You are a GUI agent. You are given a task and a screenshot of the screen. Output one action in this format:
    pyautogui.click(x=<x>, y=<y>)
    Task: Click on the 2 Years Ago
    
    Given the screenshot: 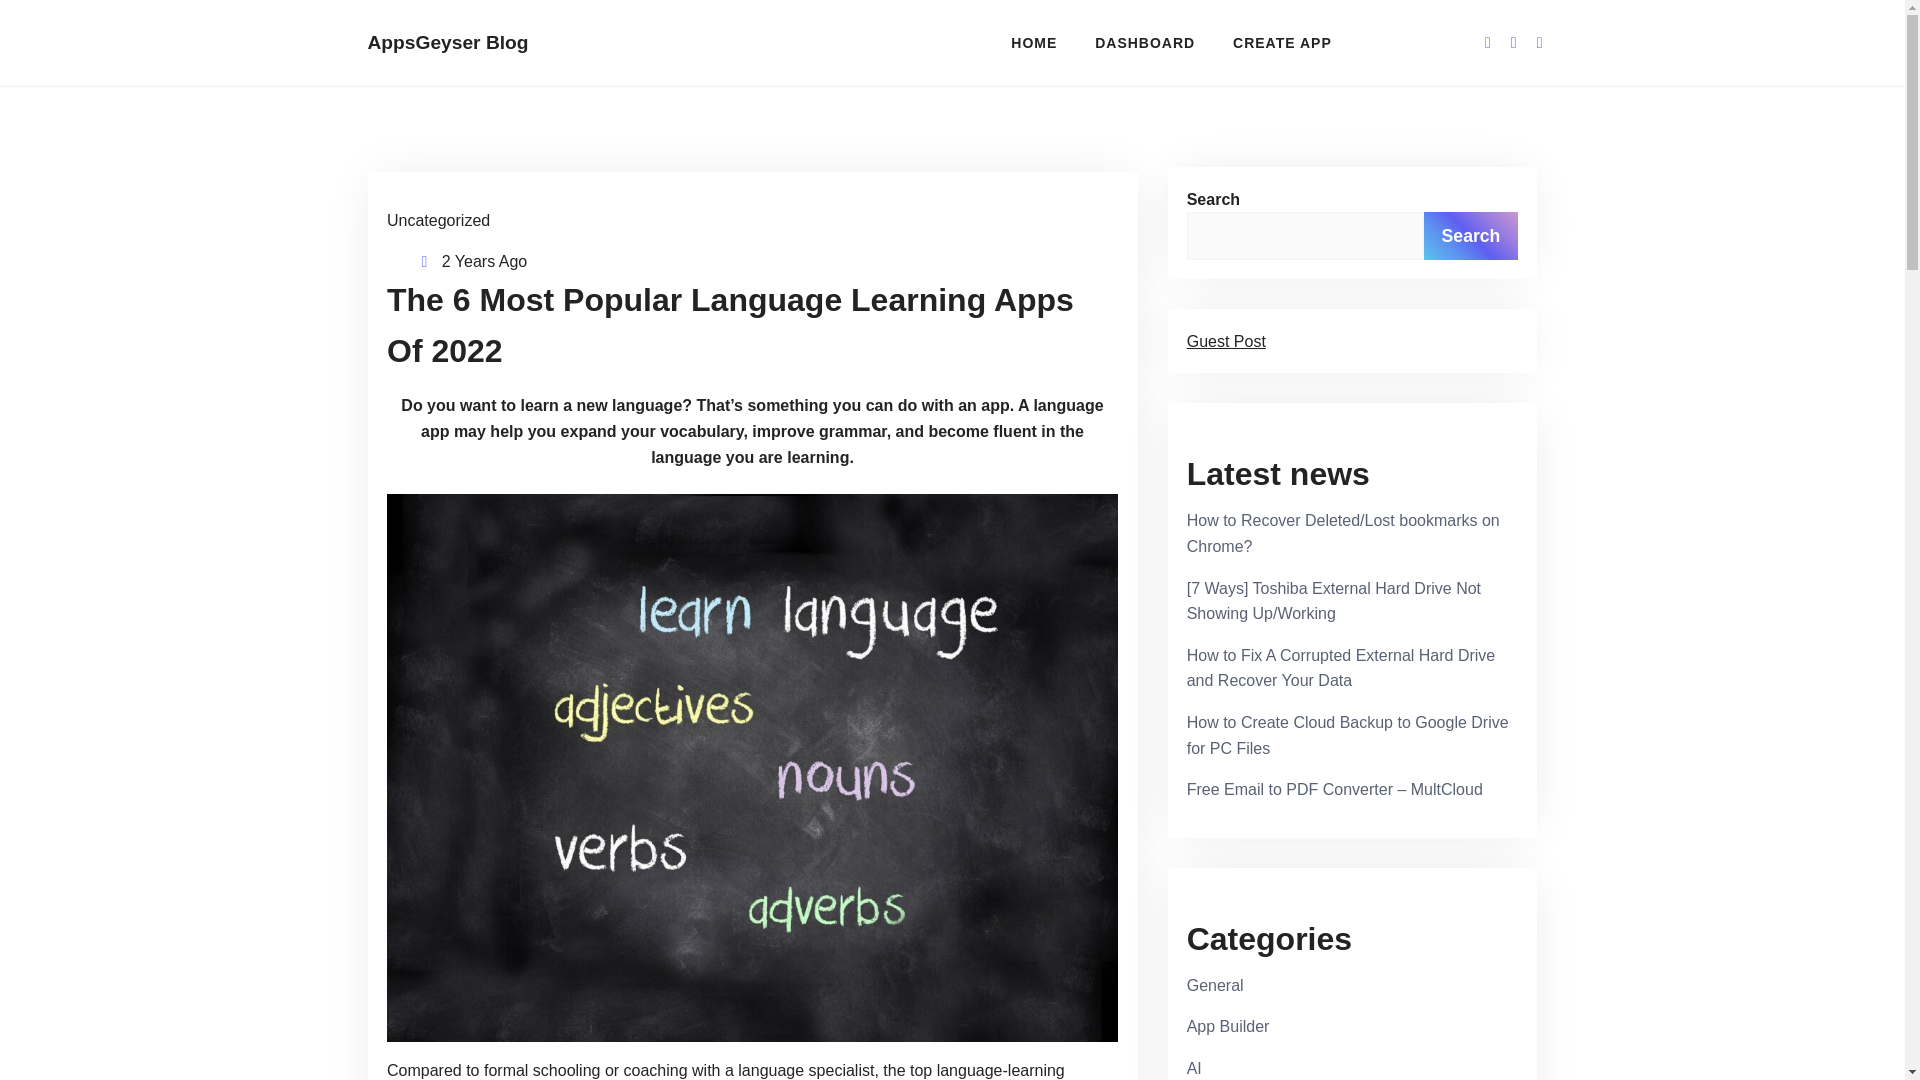 What is the action you would take?
    pyautogui.click(x=484, y=261)
    